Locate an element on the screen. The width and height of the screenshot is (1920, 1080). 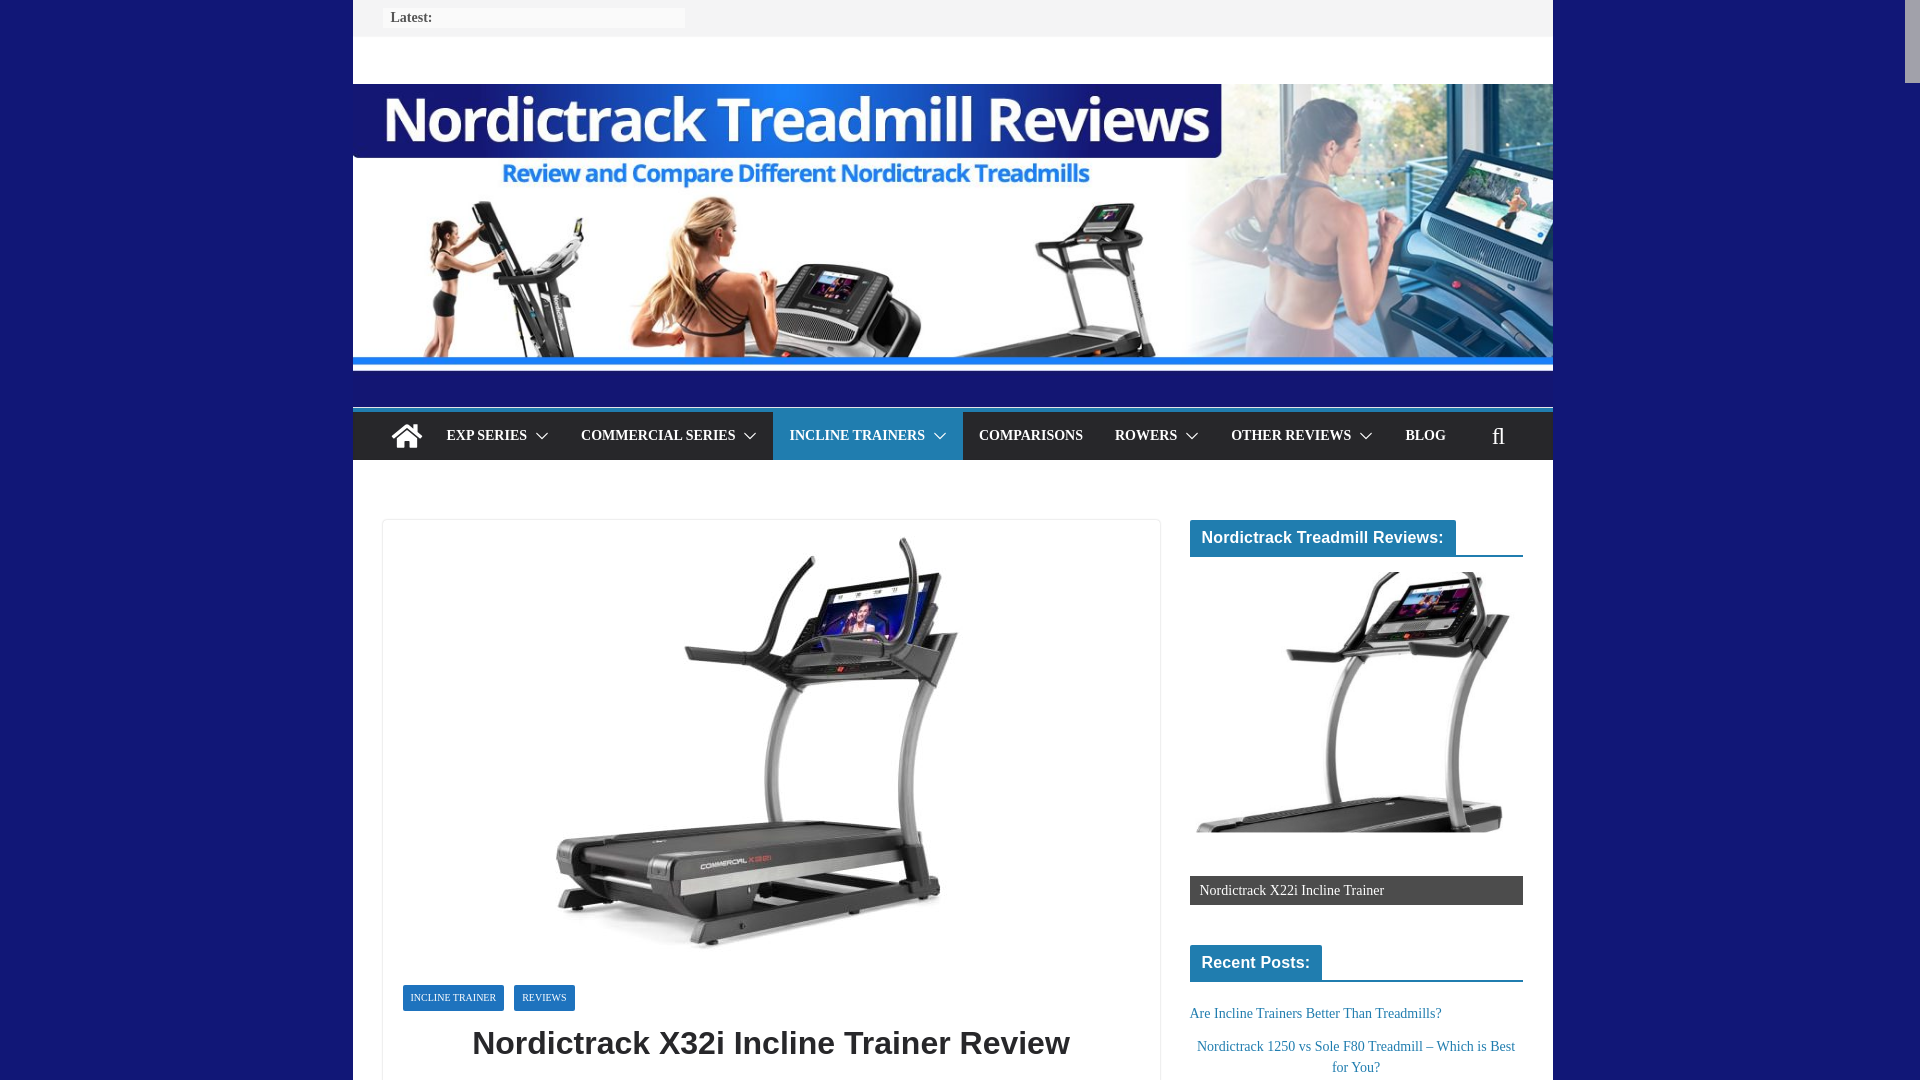
COMPARISONS is located at coordinates (1030, 436).